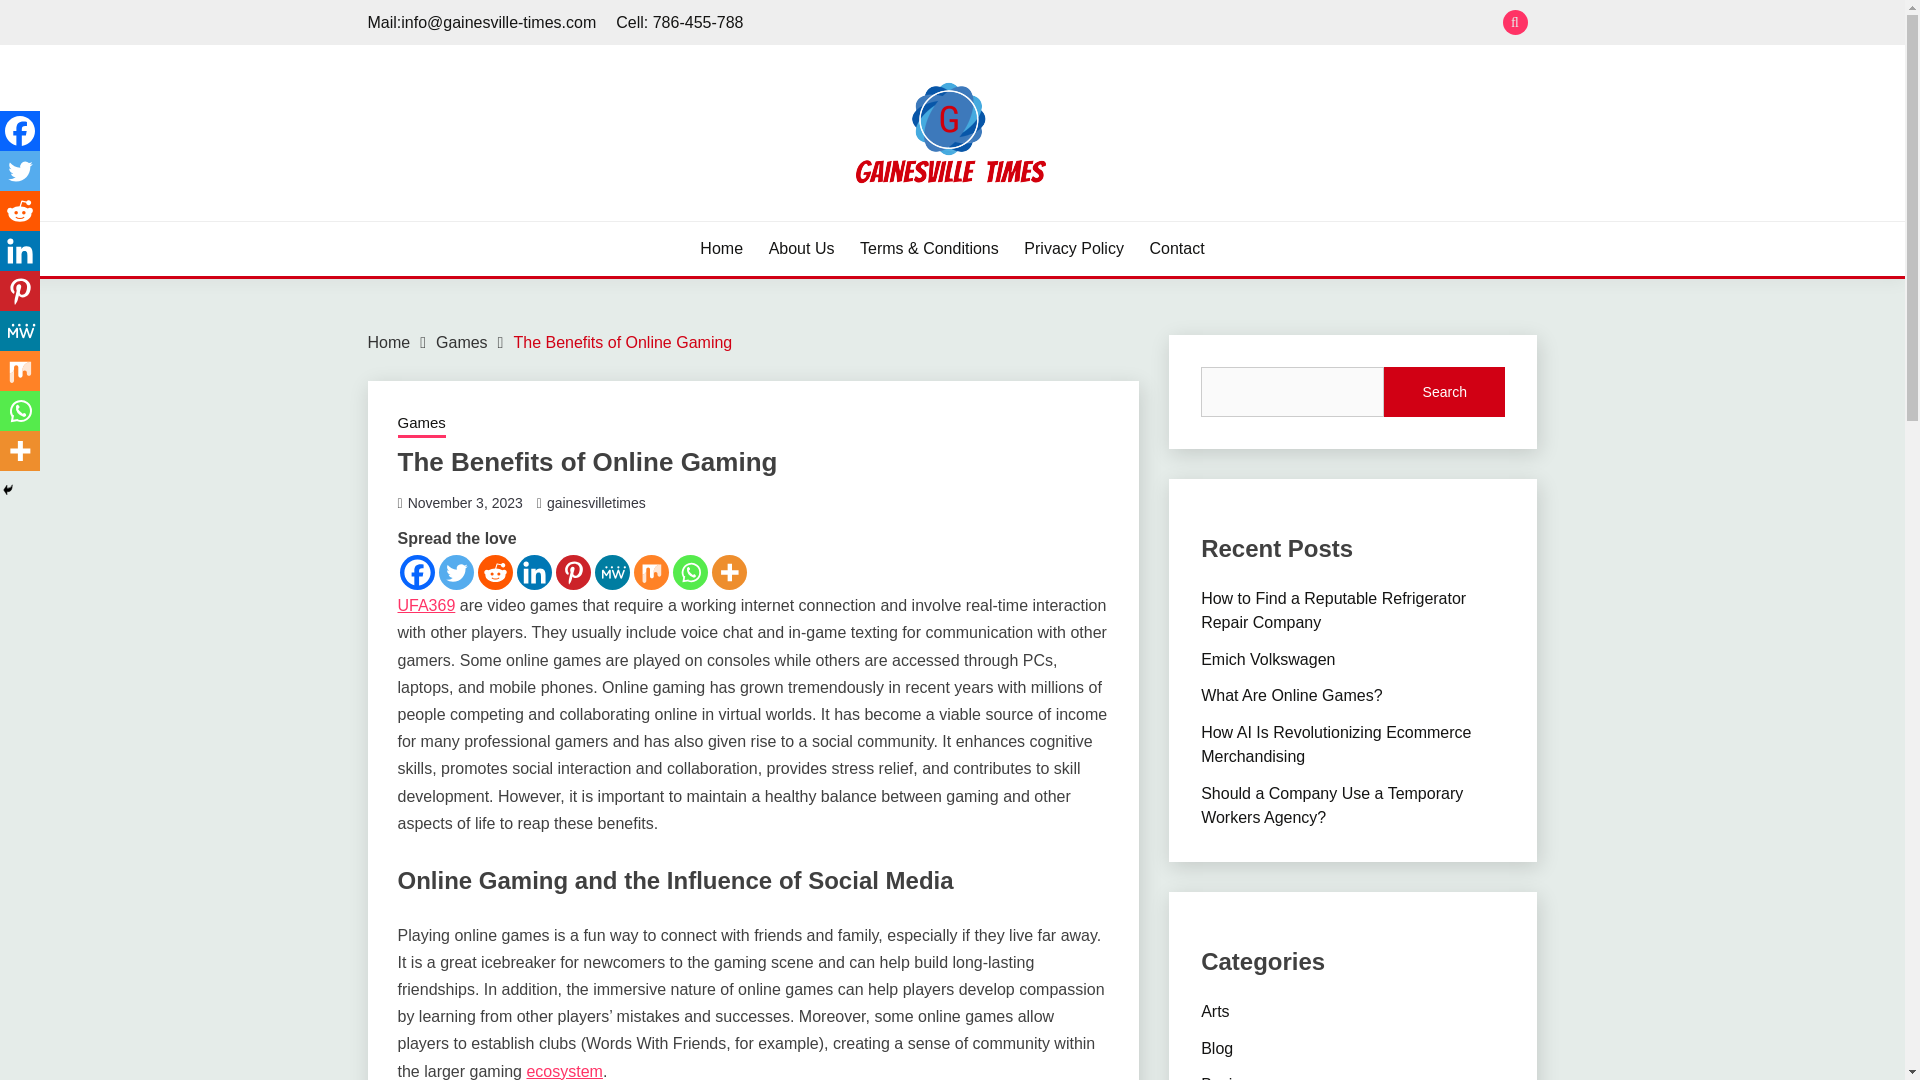  Describe the element at coordinates (722, 248) in the screenshot. I see `Home` at that location.